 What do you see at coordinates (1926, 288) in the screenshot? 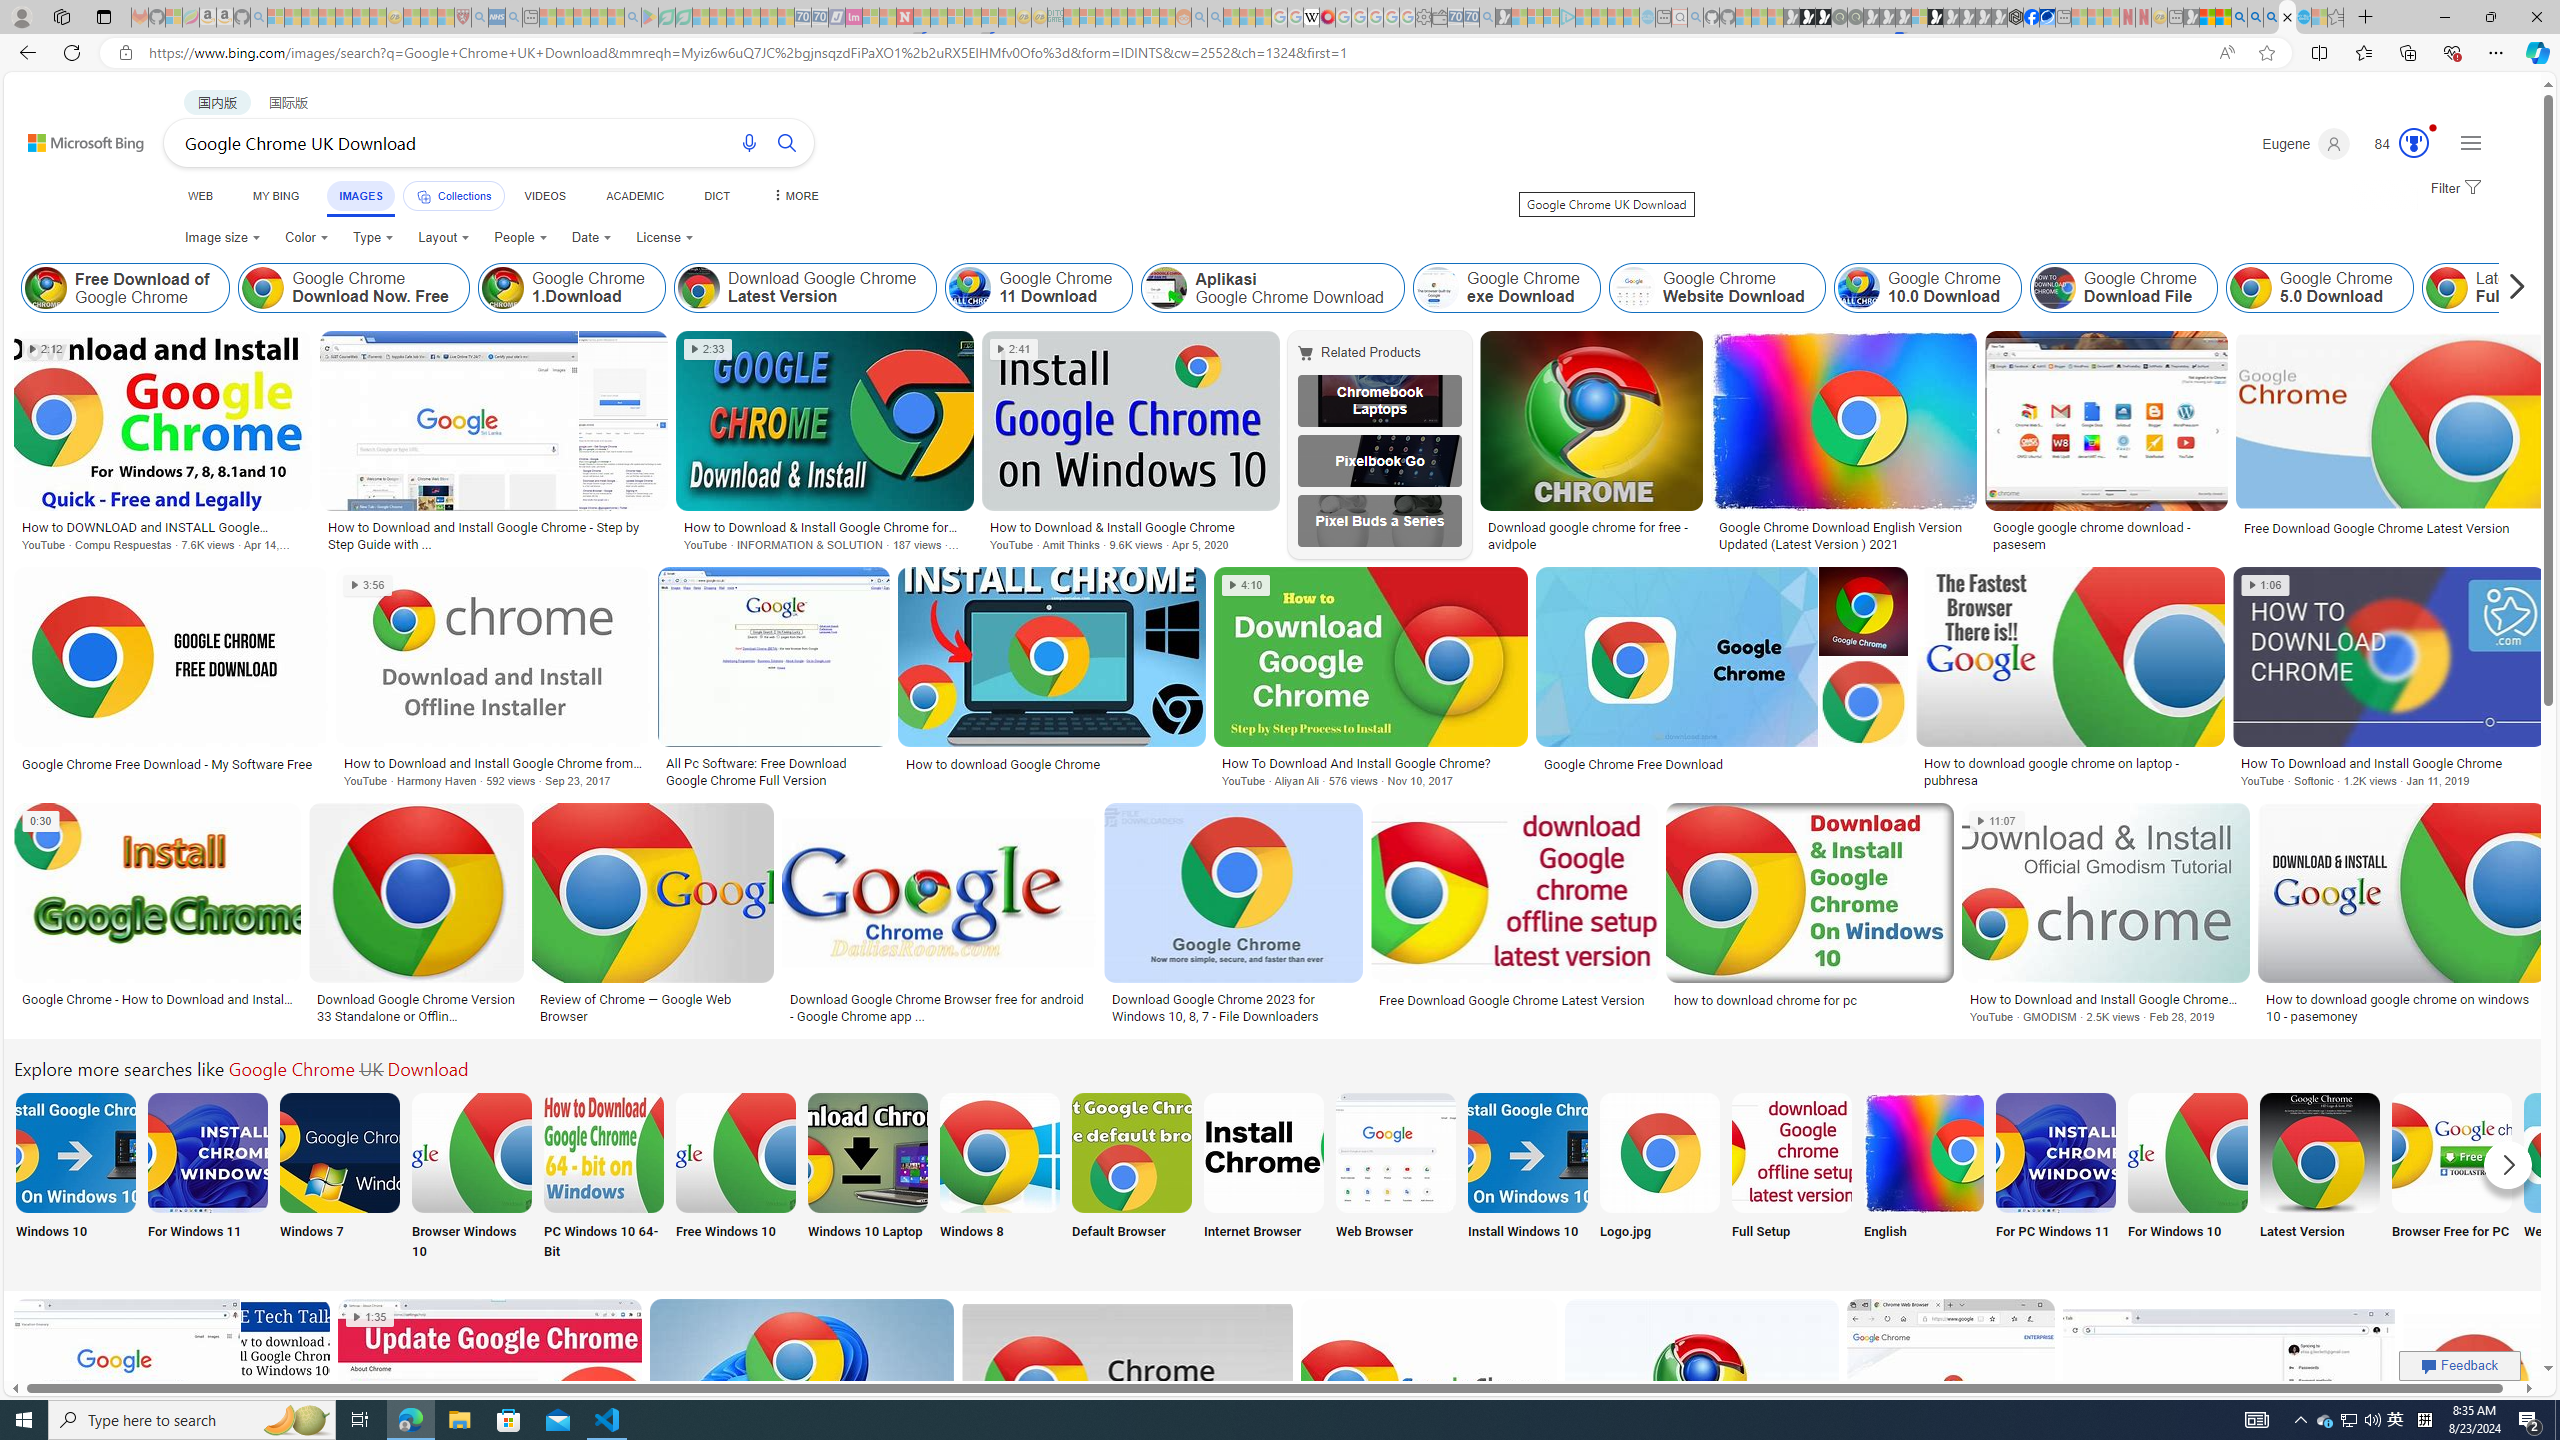
I see `Google Chrome 10.0 Download` at bounding box center [1926, 288].